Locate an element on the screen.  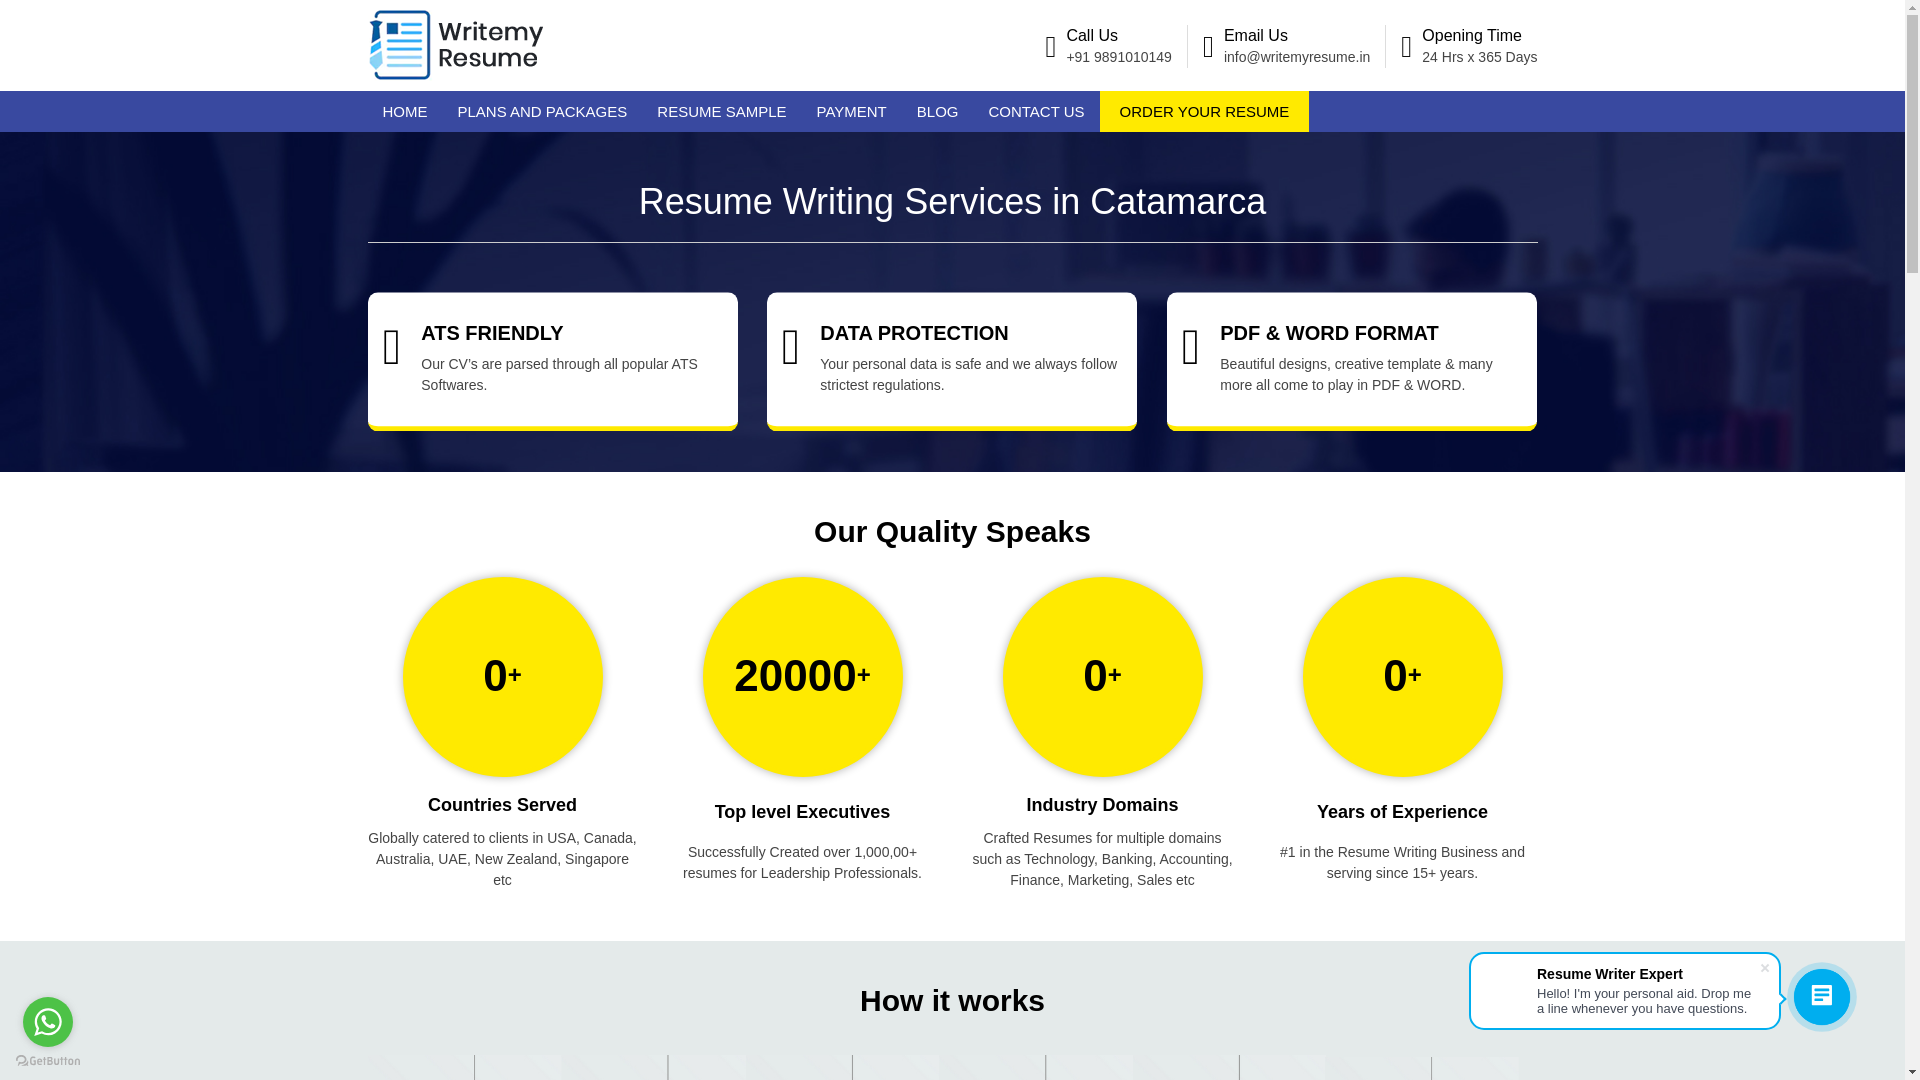
PAYMENT is located at coordinates (852, 110).